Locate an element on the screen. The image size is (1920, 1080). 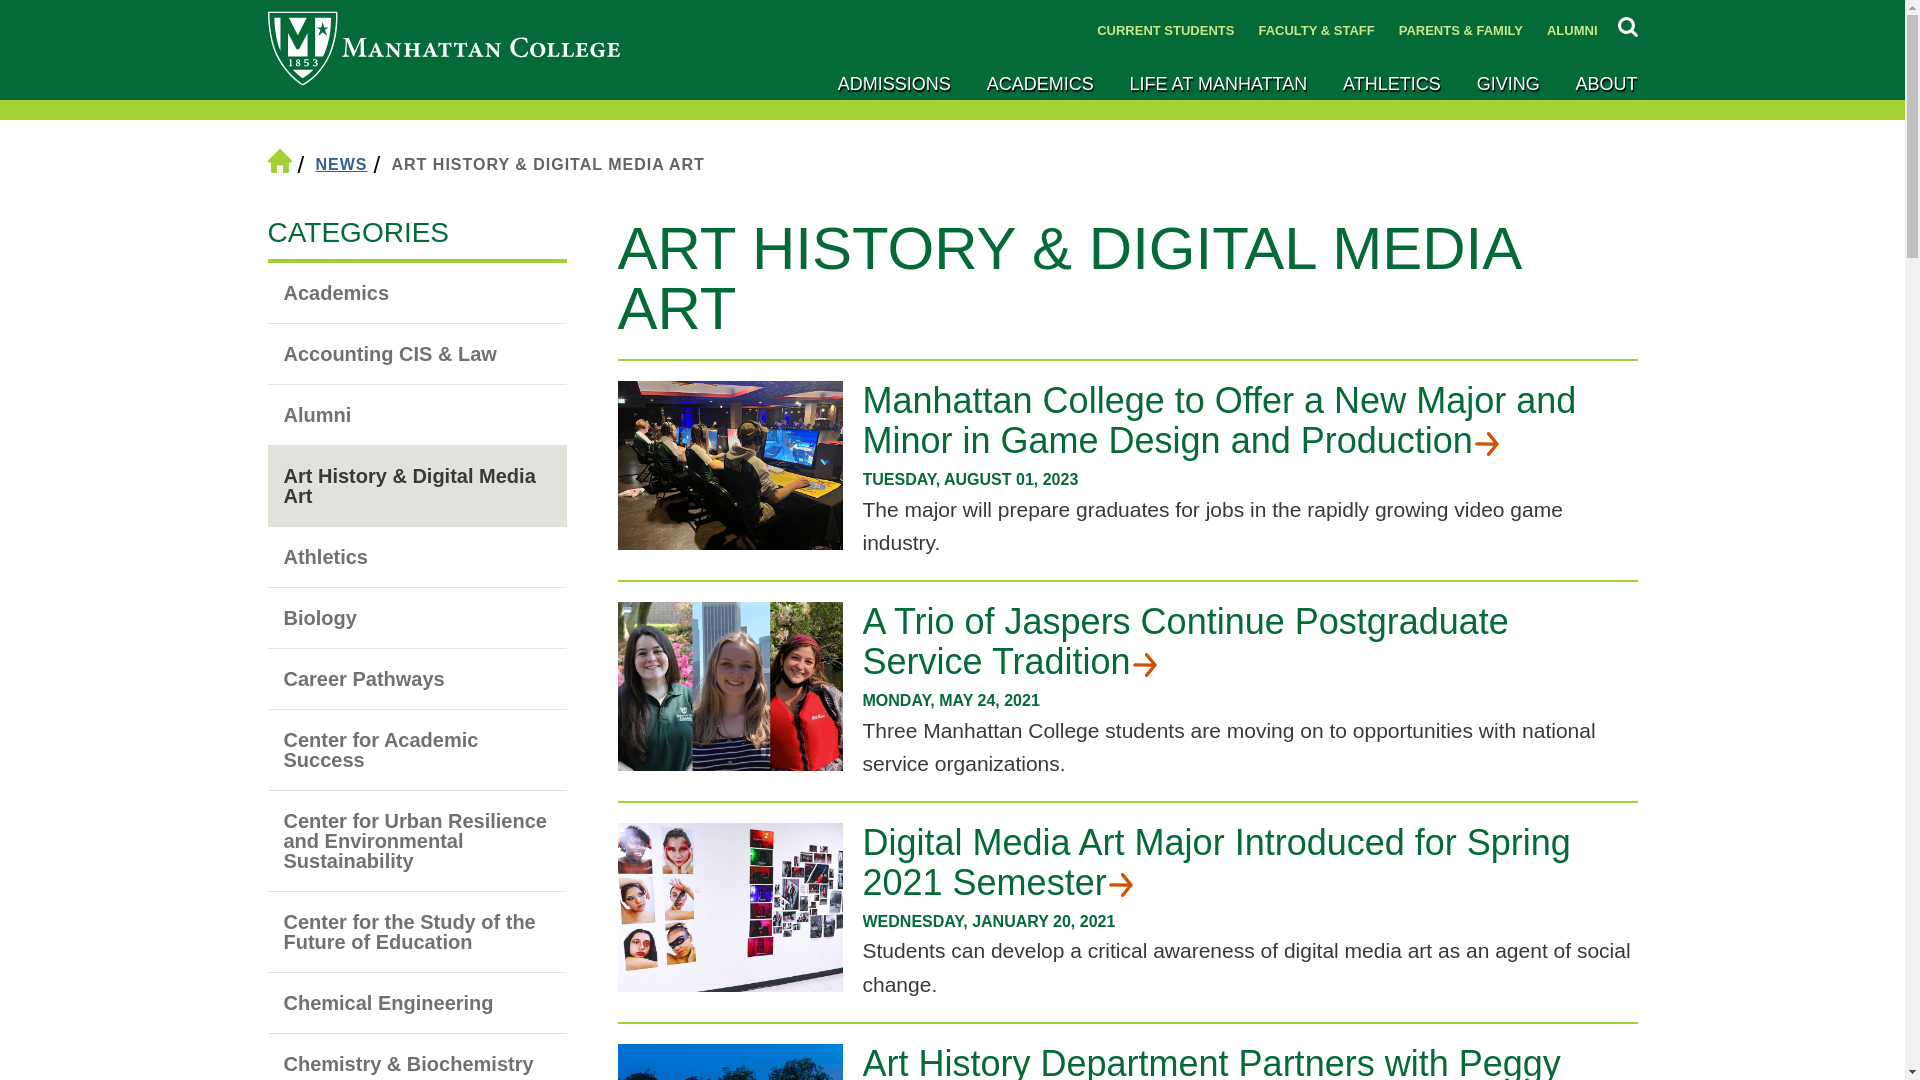
Monday, May 24, 2021 is located at coordinates (1250, 700).